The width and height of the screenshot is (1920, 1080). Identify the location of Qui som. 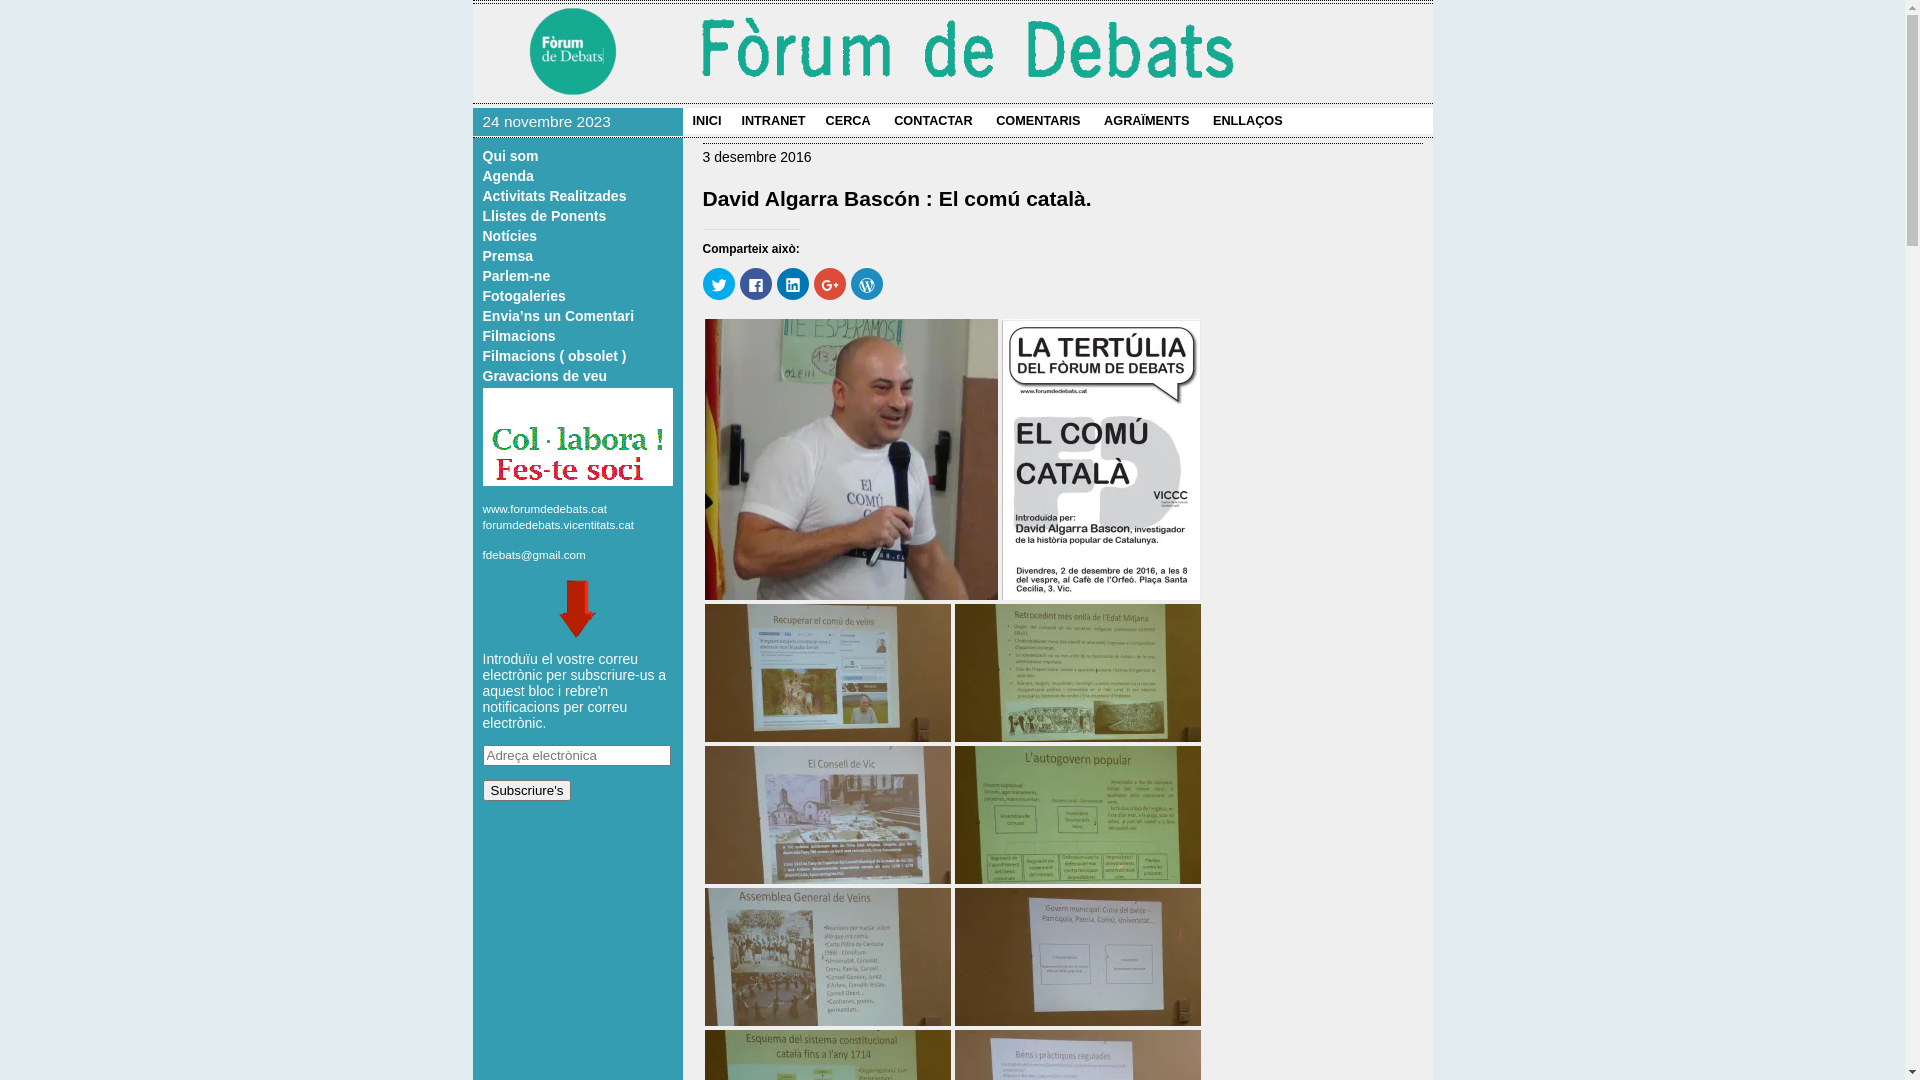
(510, 156).